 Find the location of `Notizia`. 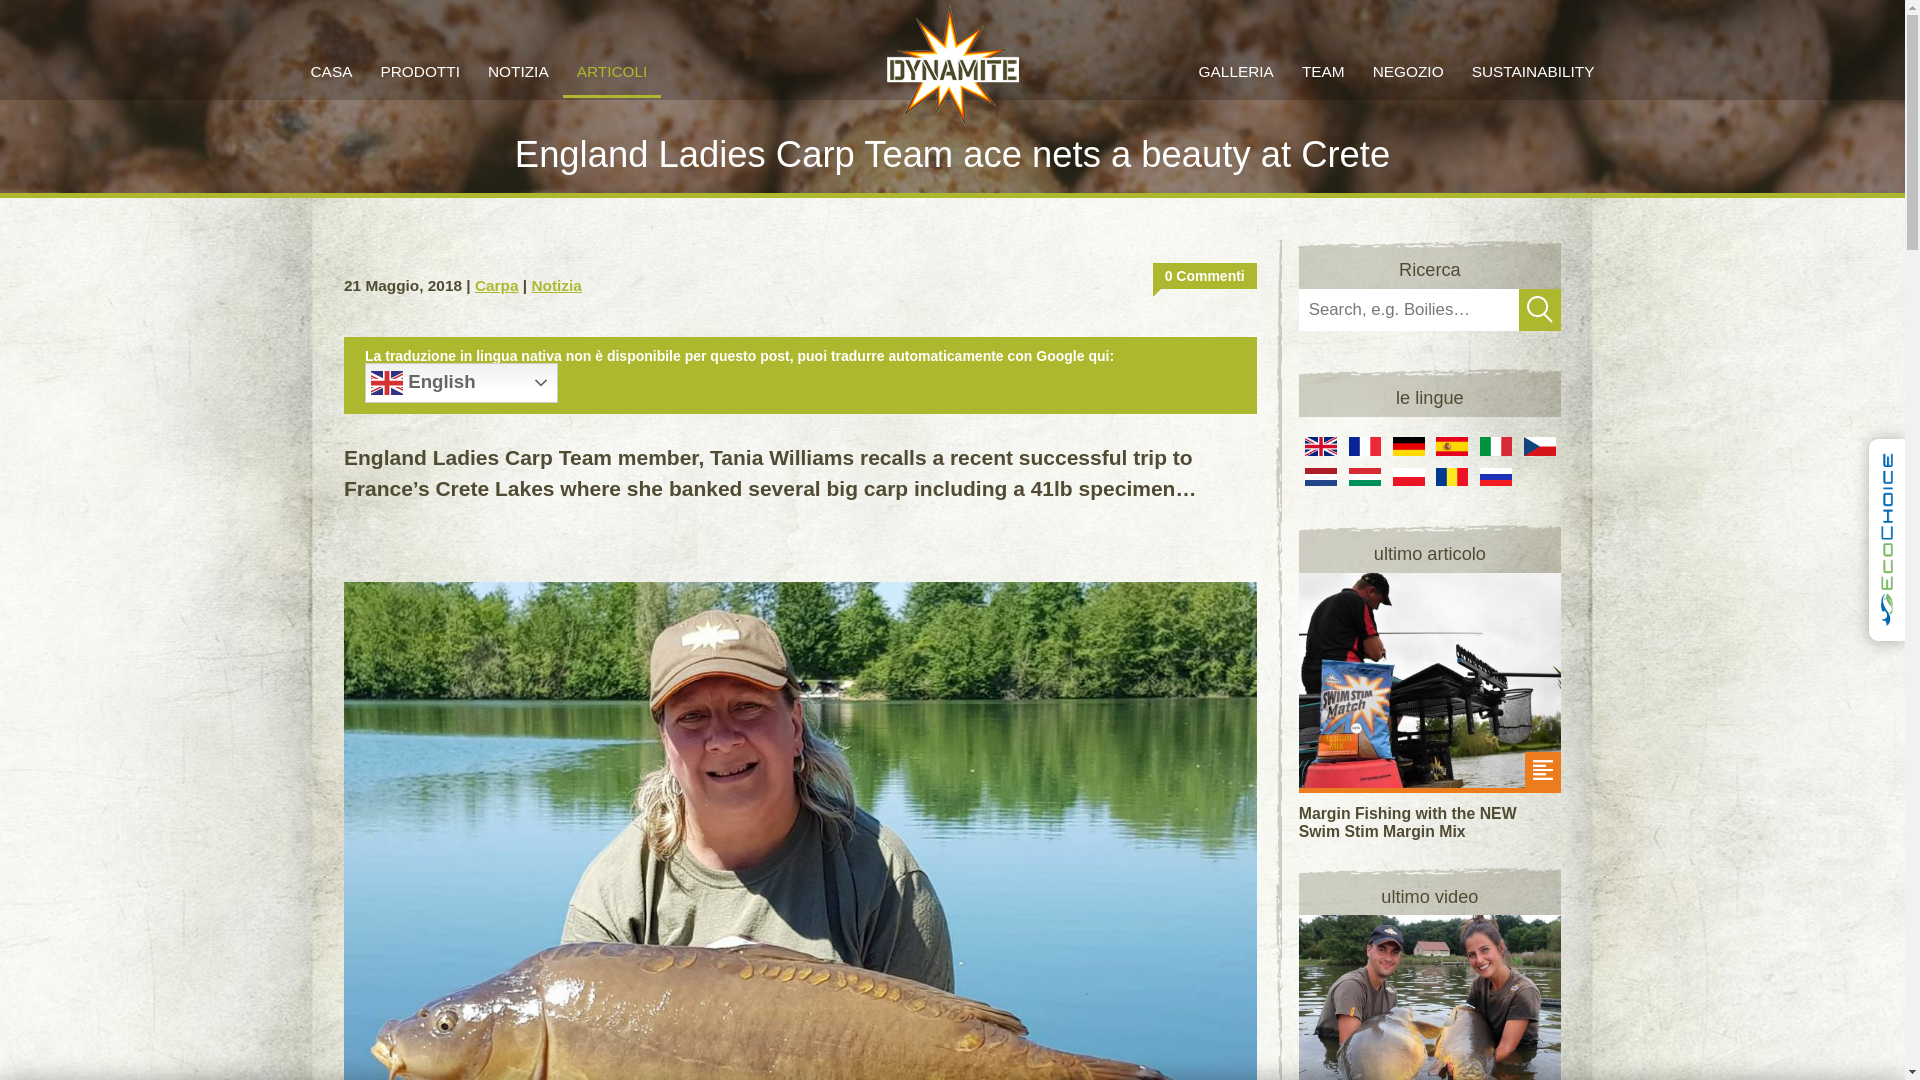

Notizia is located at coordinates (556, 284).